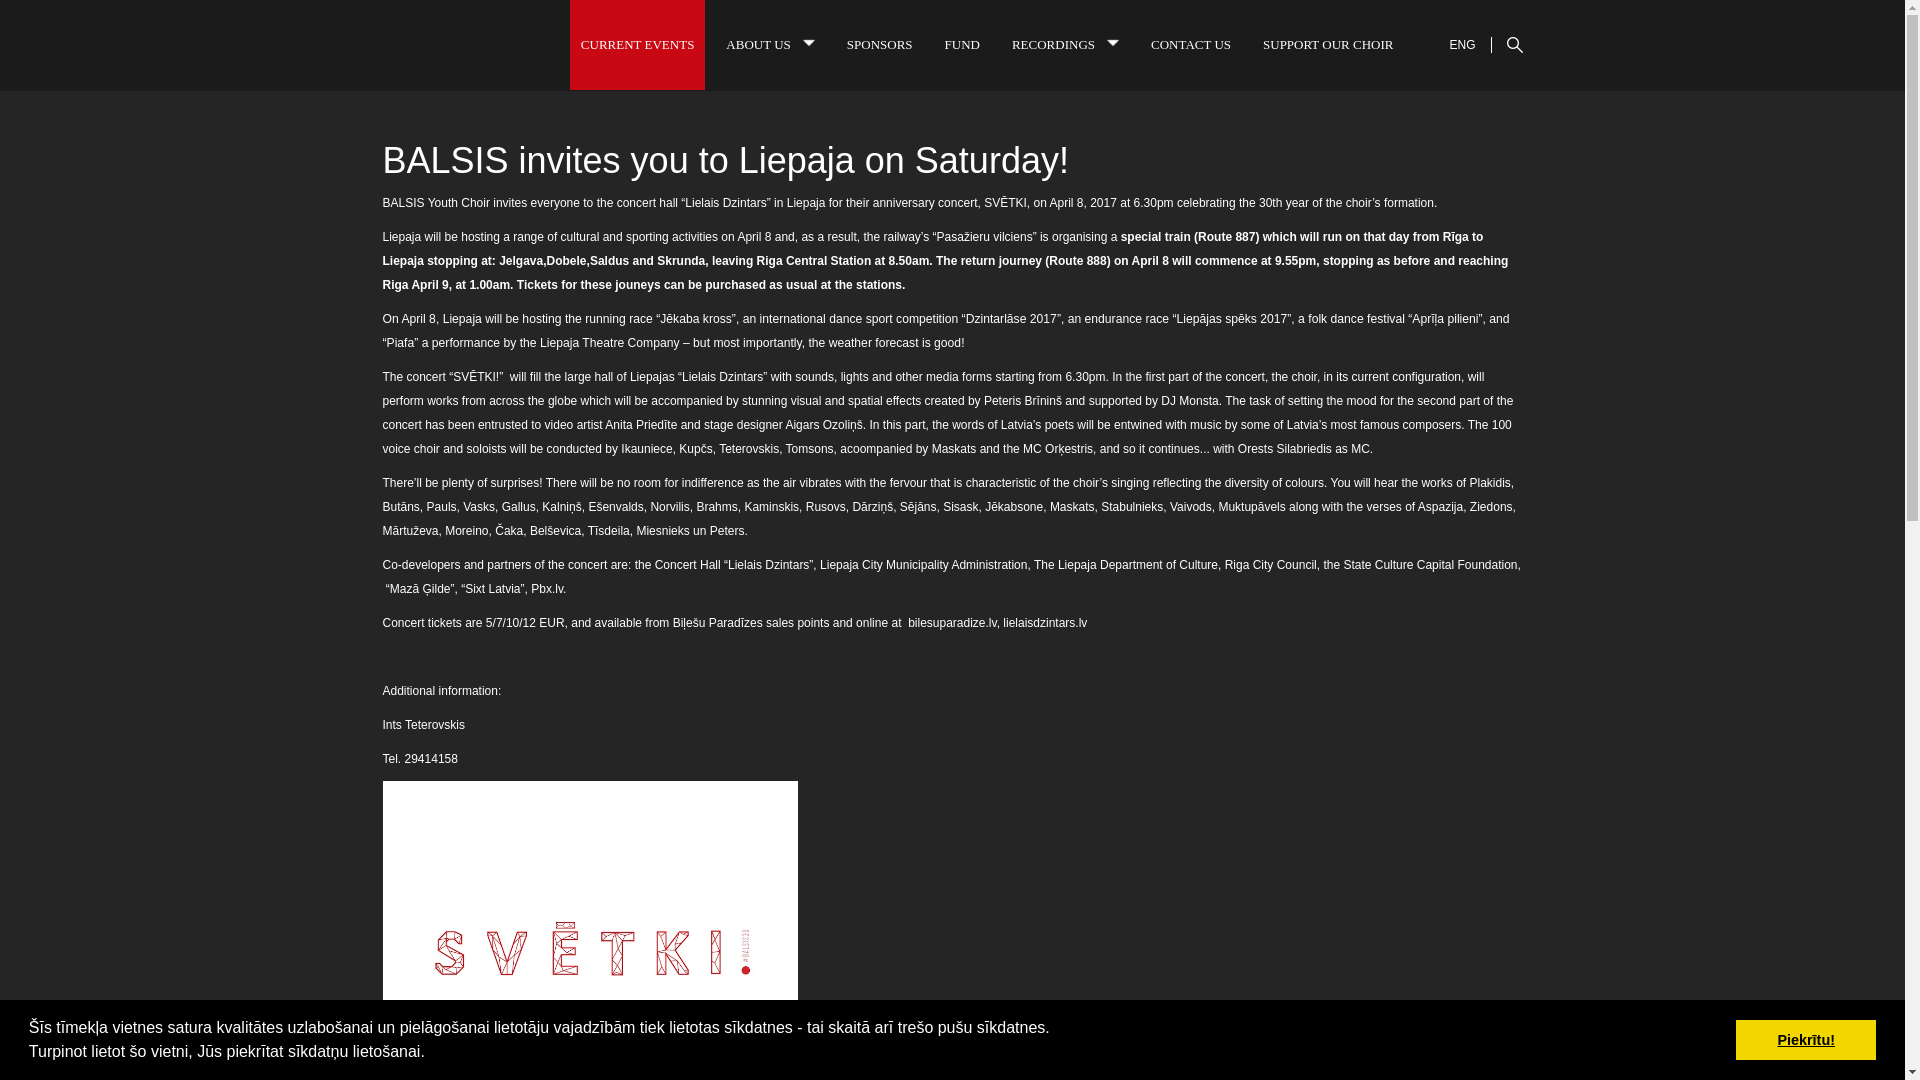 Image resolution: width=1920 pixels, height=1080 pixels. Describe the element at coordinates (1065, 44) in the screenshot. I see `RECORDINGS` at that location.